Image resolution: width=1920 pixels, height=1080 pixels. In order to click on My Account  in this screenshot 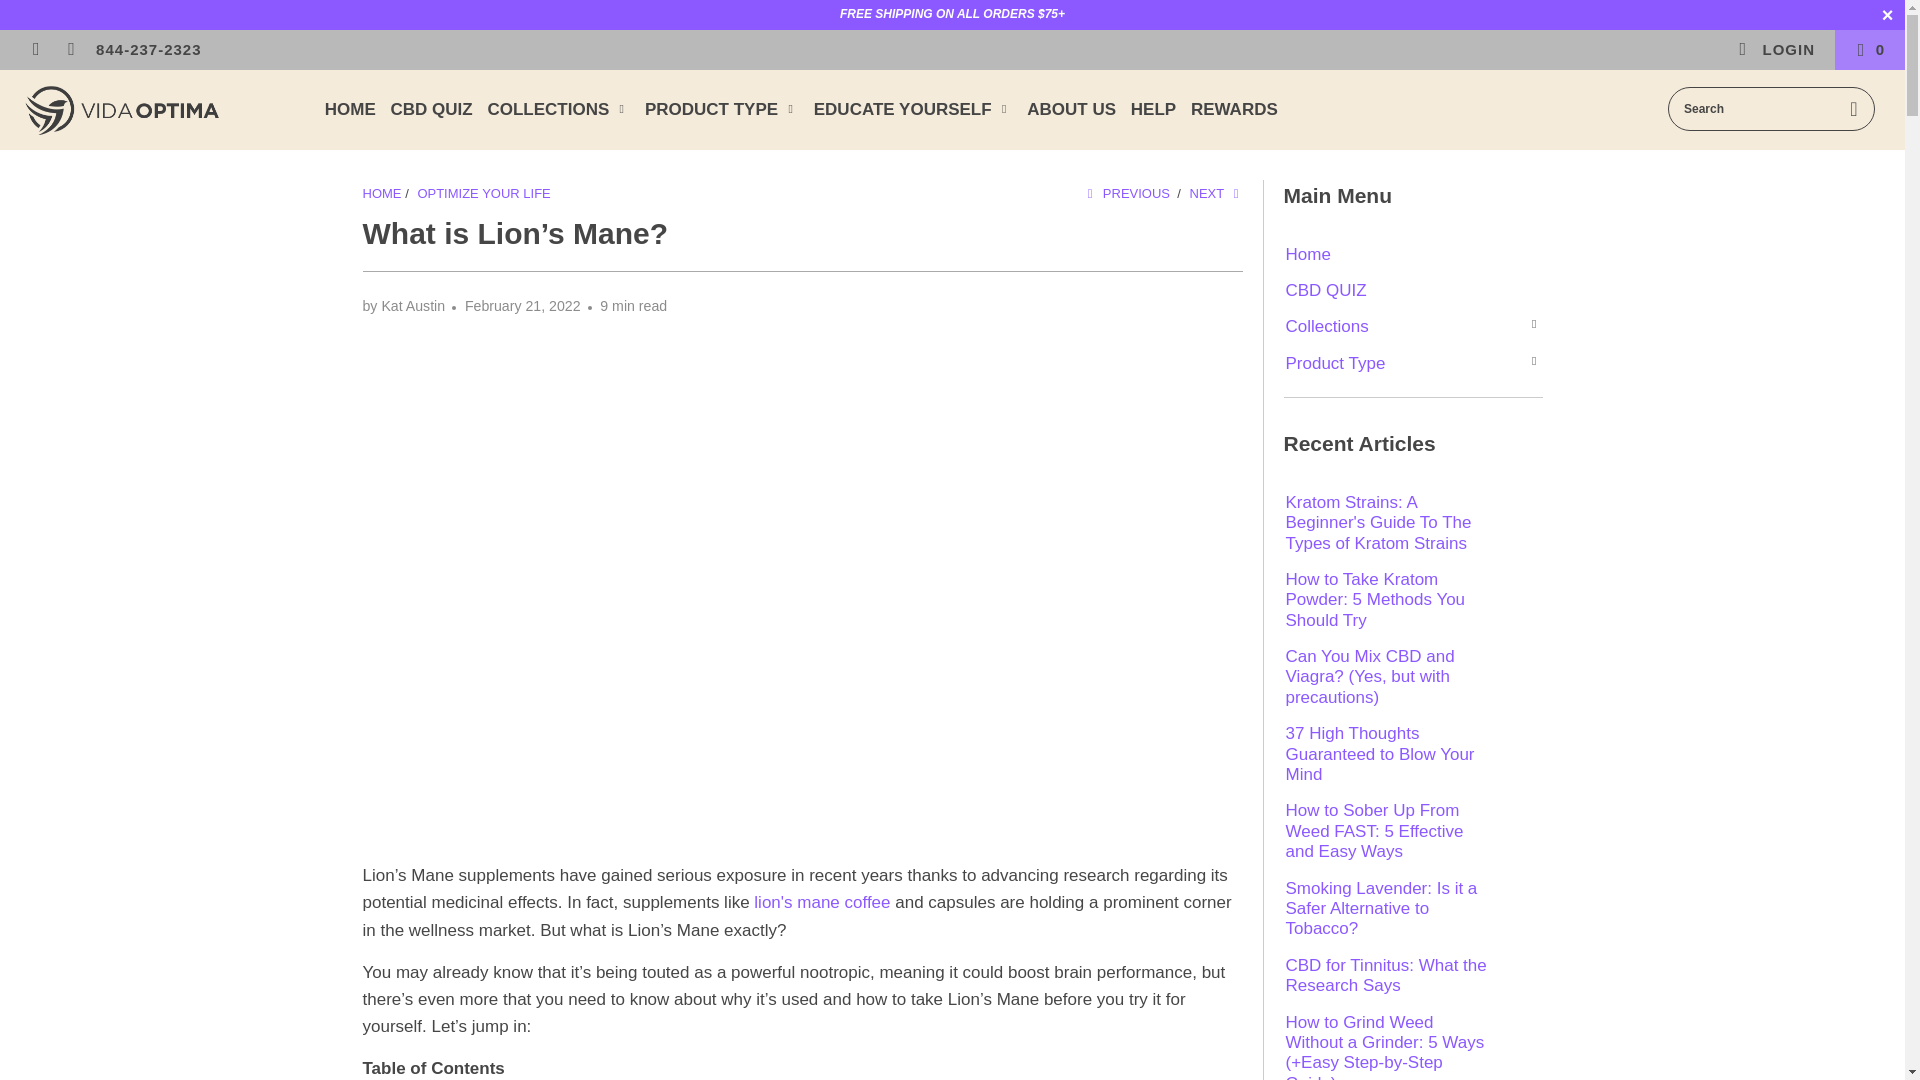, I will do `click(1776, 50)`.